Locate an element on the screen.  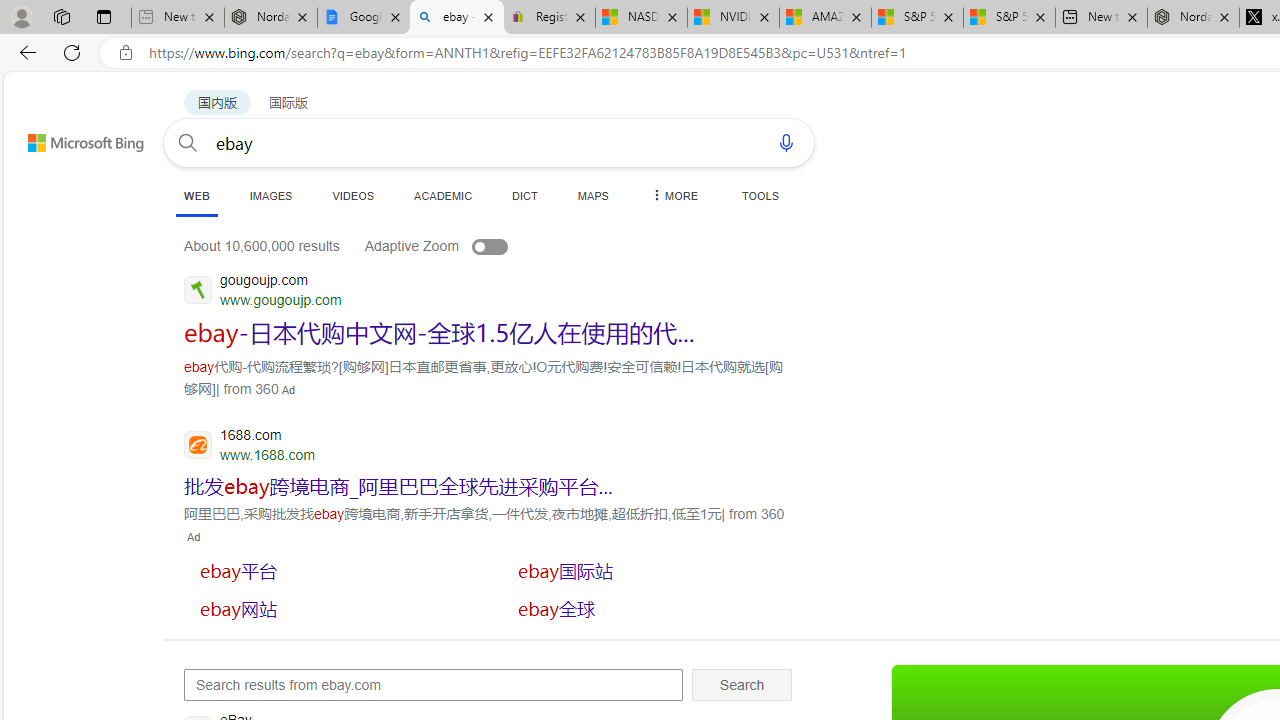
DICT is located at coordinates (525, 195).